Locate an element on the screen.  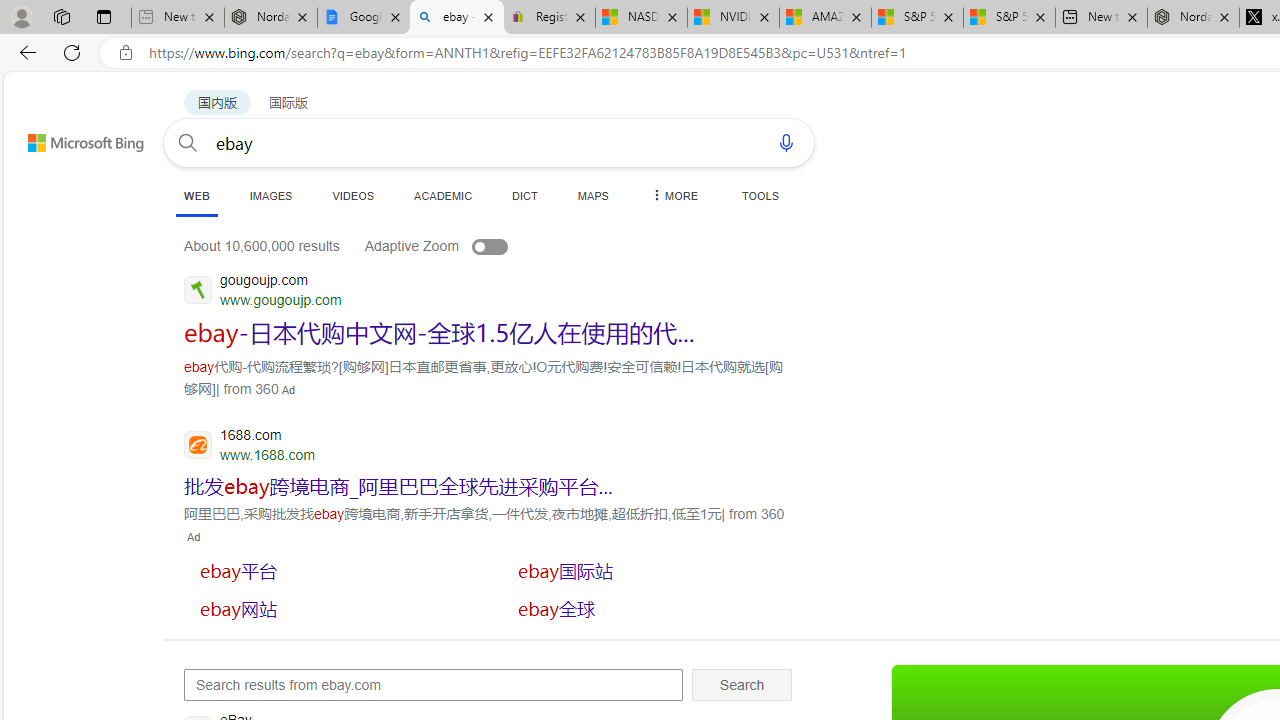
DICT is located at coordinates (525, 195).